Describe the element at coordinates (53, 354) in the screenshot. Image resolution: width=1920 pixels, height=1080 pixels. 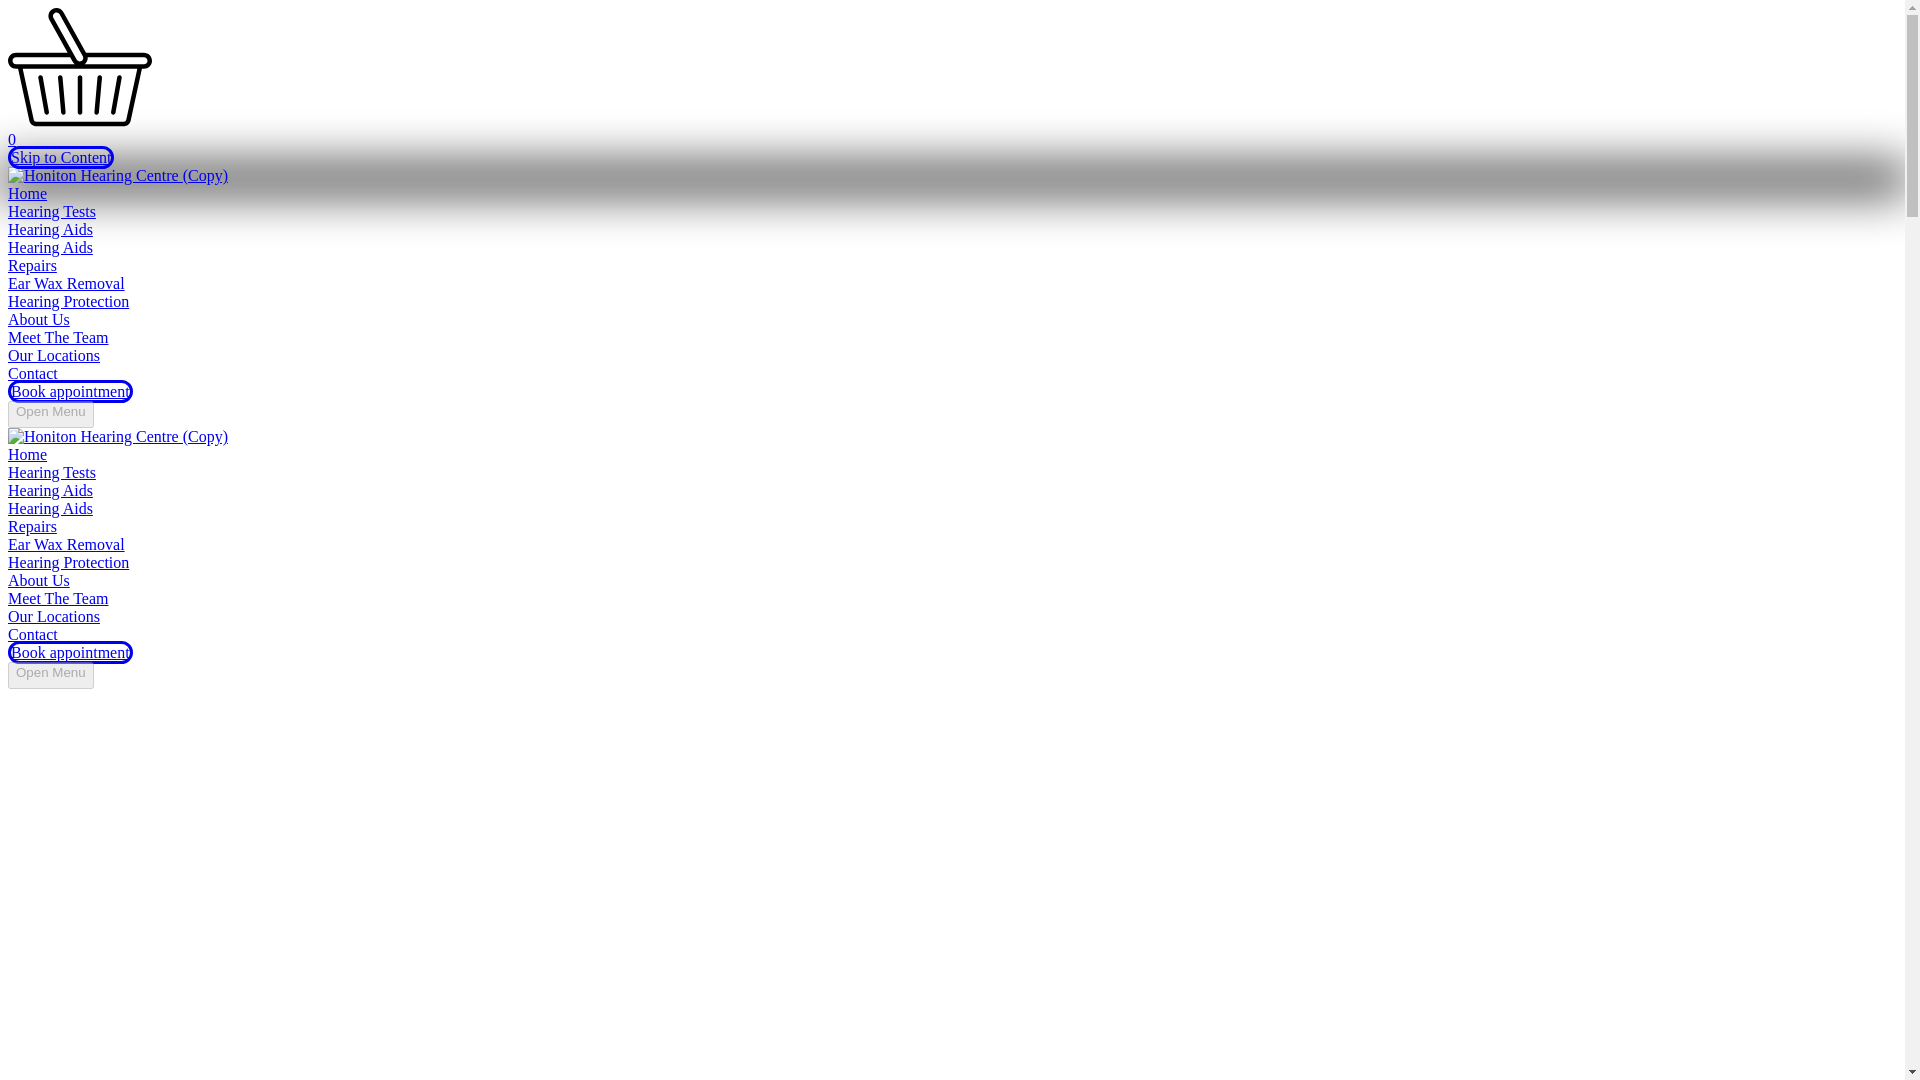
I see `Our Locations` at that location.